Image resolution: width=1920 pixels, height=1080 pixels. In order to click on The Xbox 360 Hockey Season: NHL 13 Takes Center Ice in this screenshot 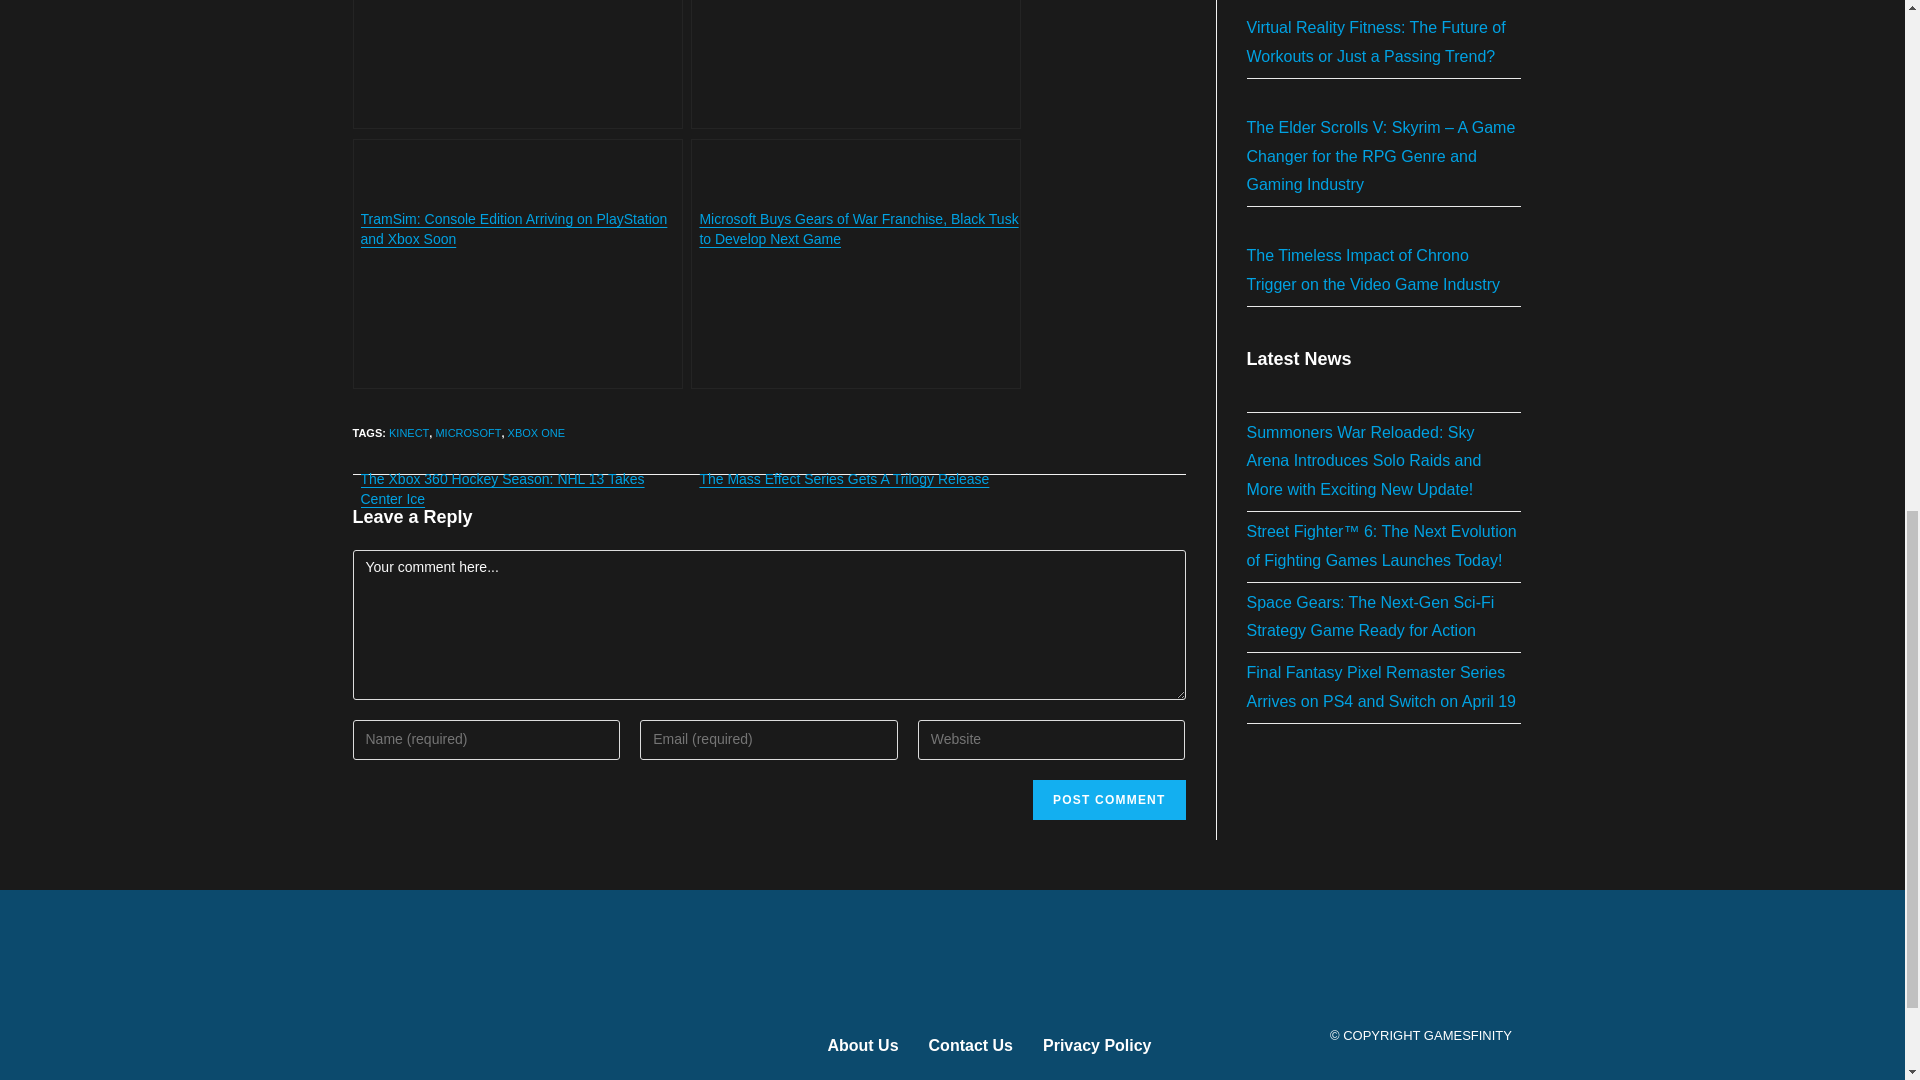, I will do `click(516, 264)`.